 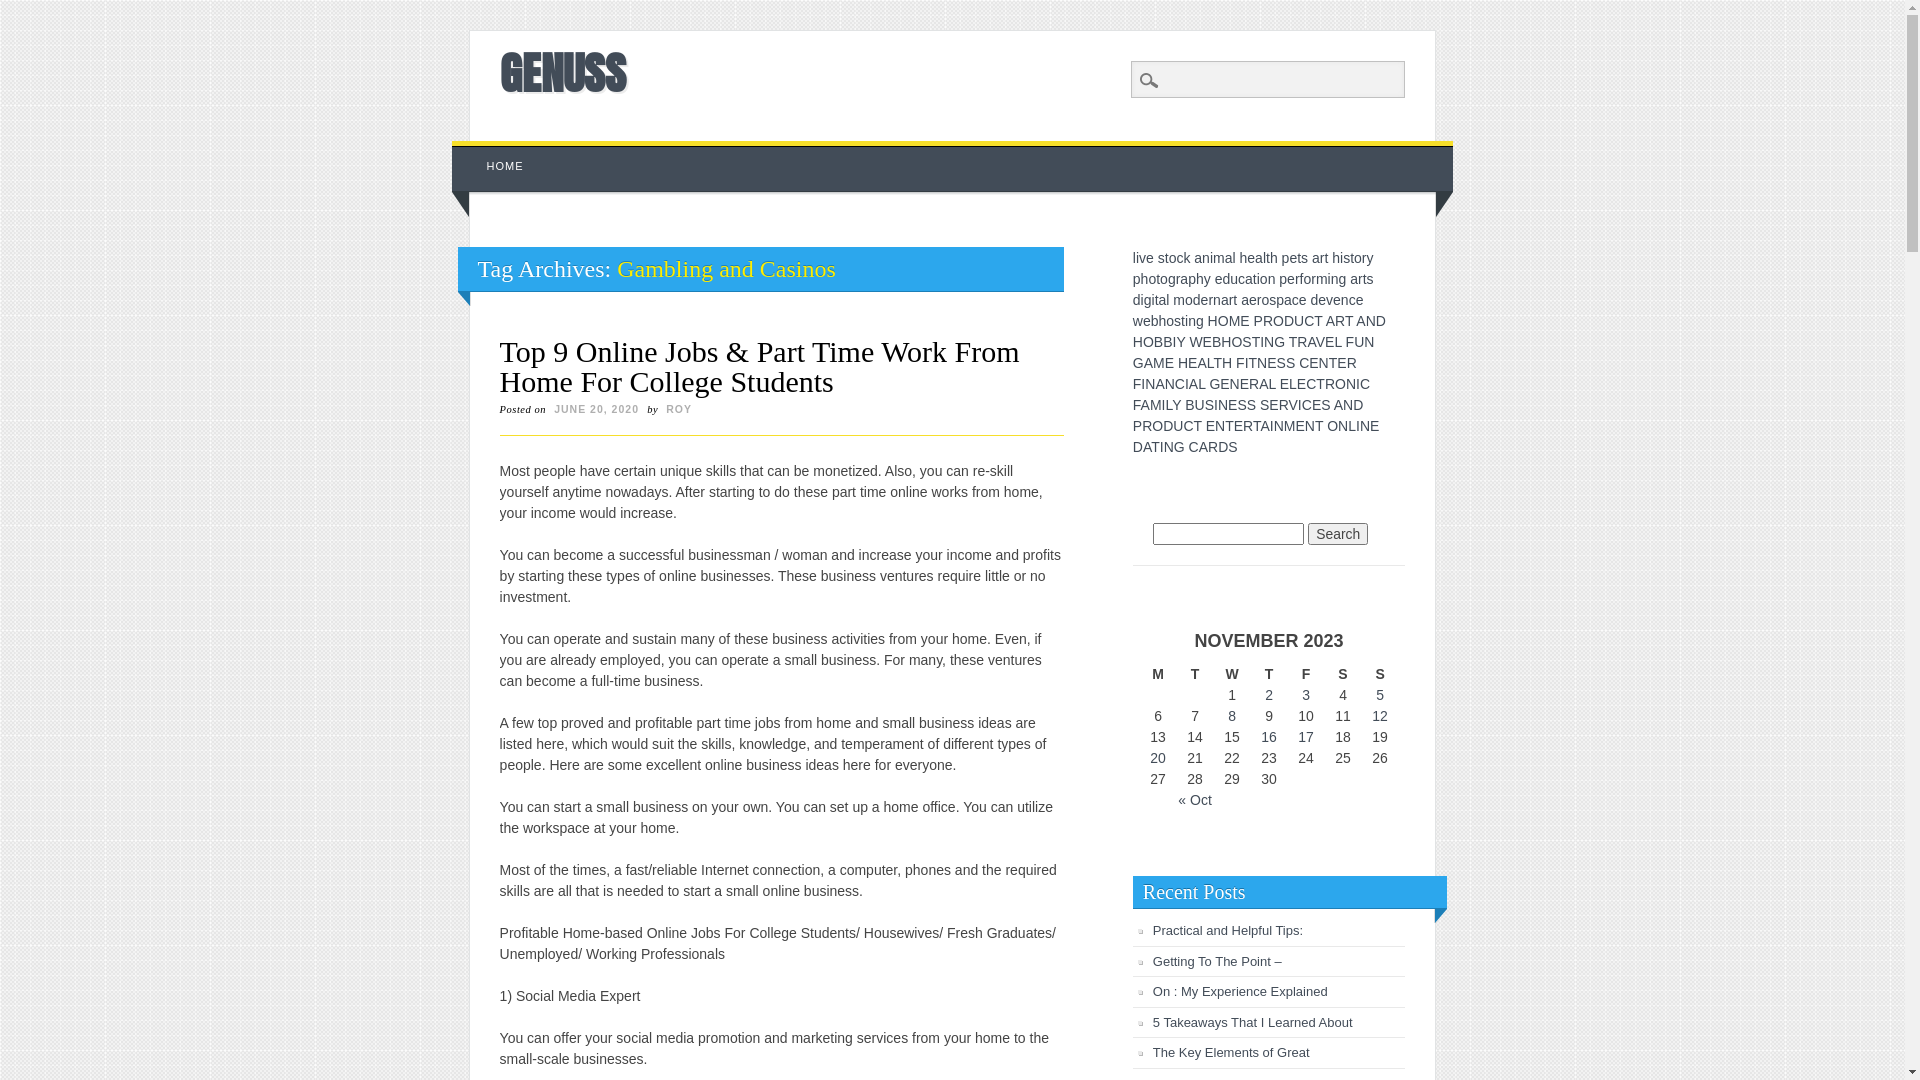 I want to click on t, so click(x=1183, y=321).